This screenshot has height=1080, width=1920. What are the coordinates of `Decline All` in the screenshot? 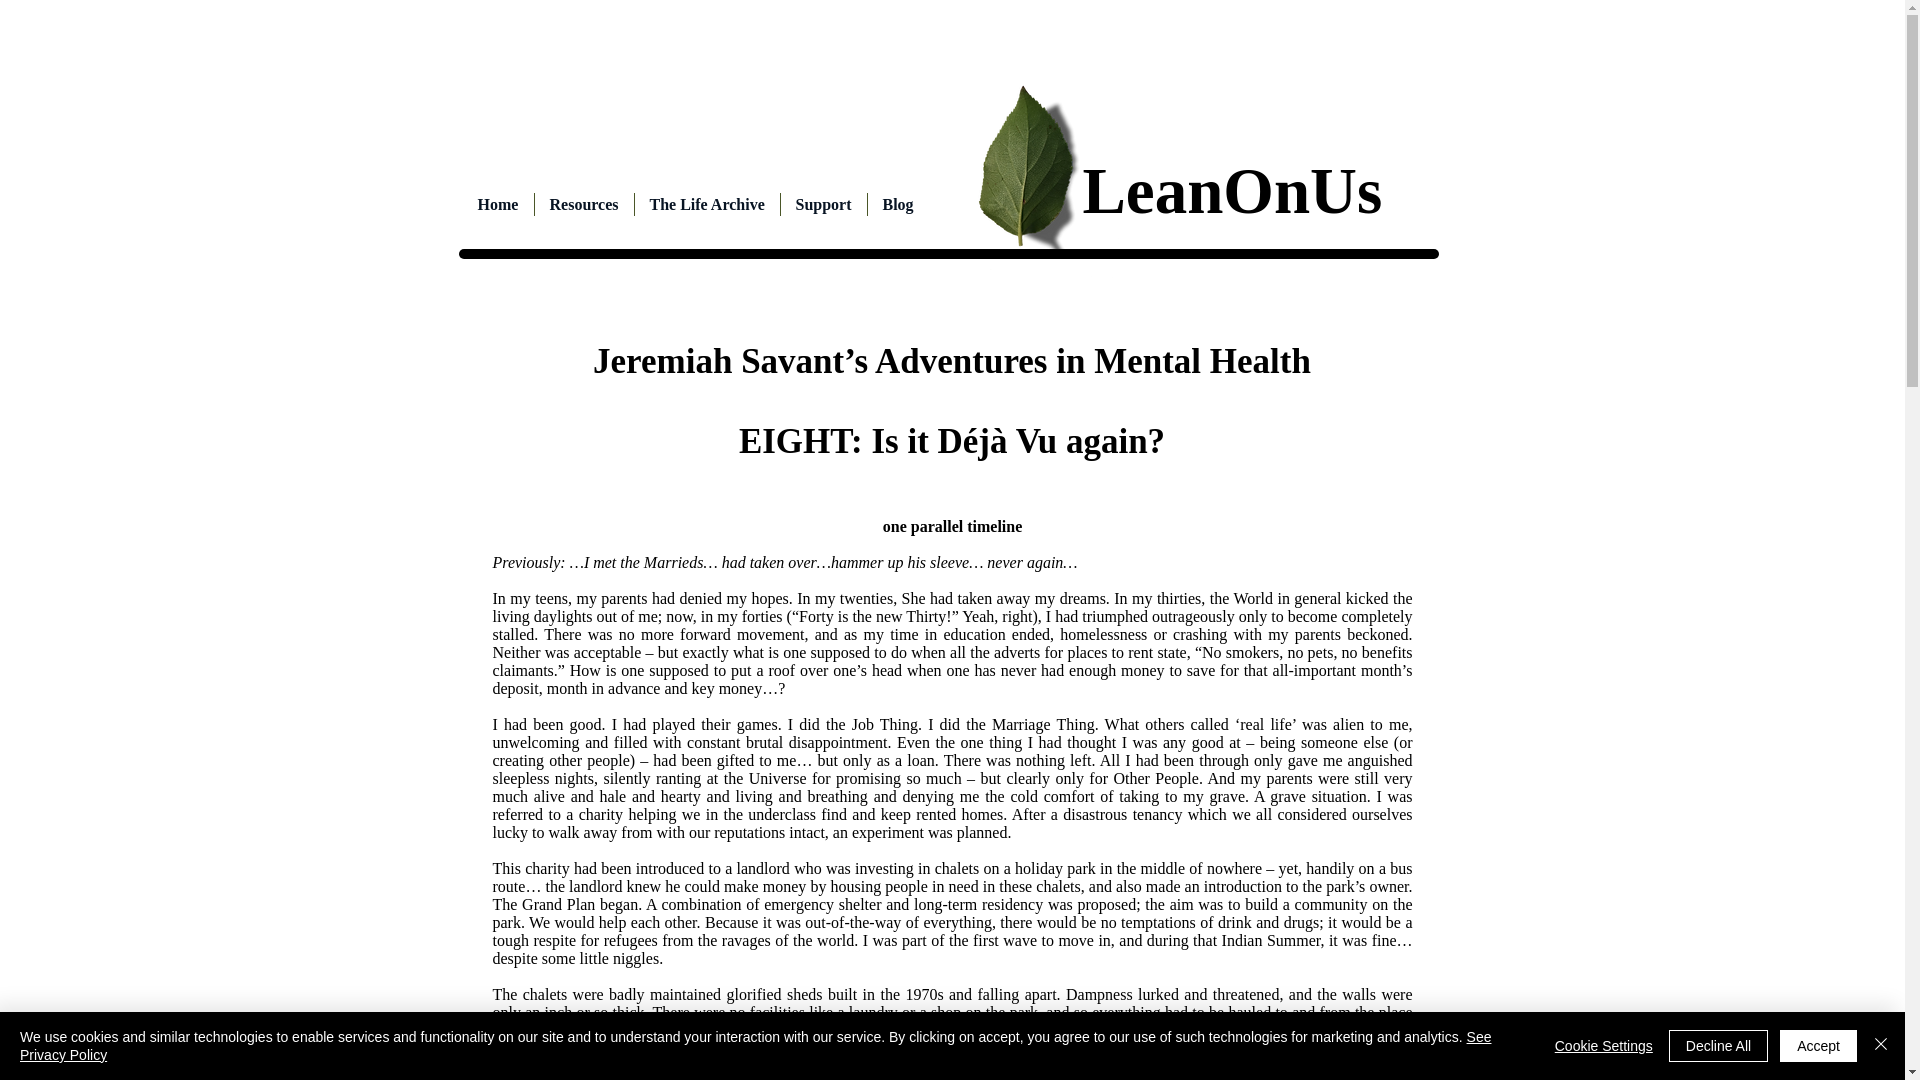 It's located at (1718, 1046).